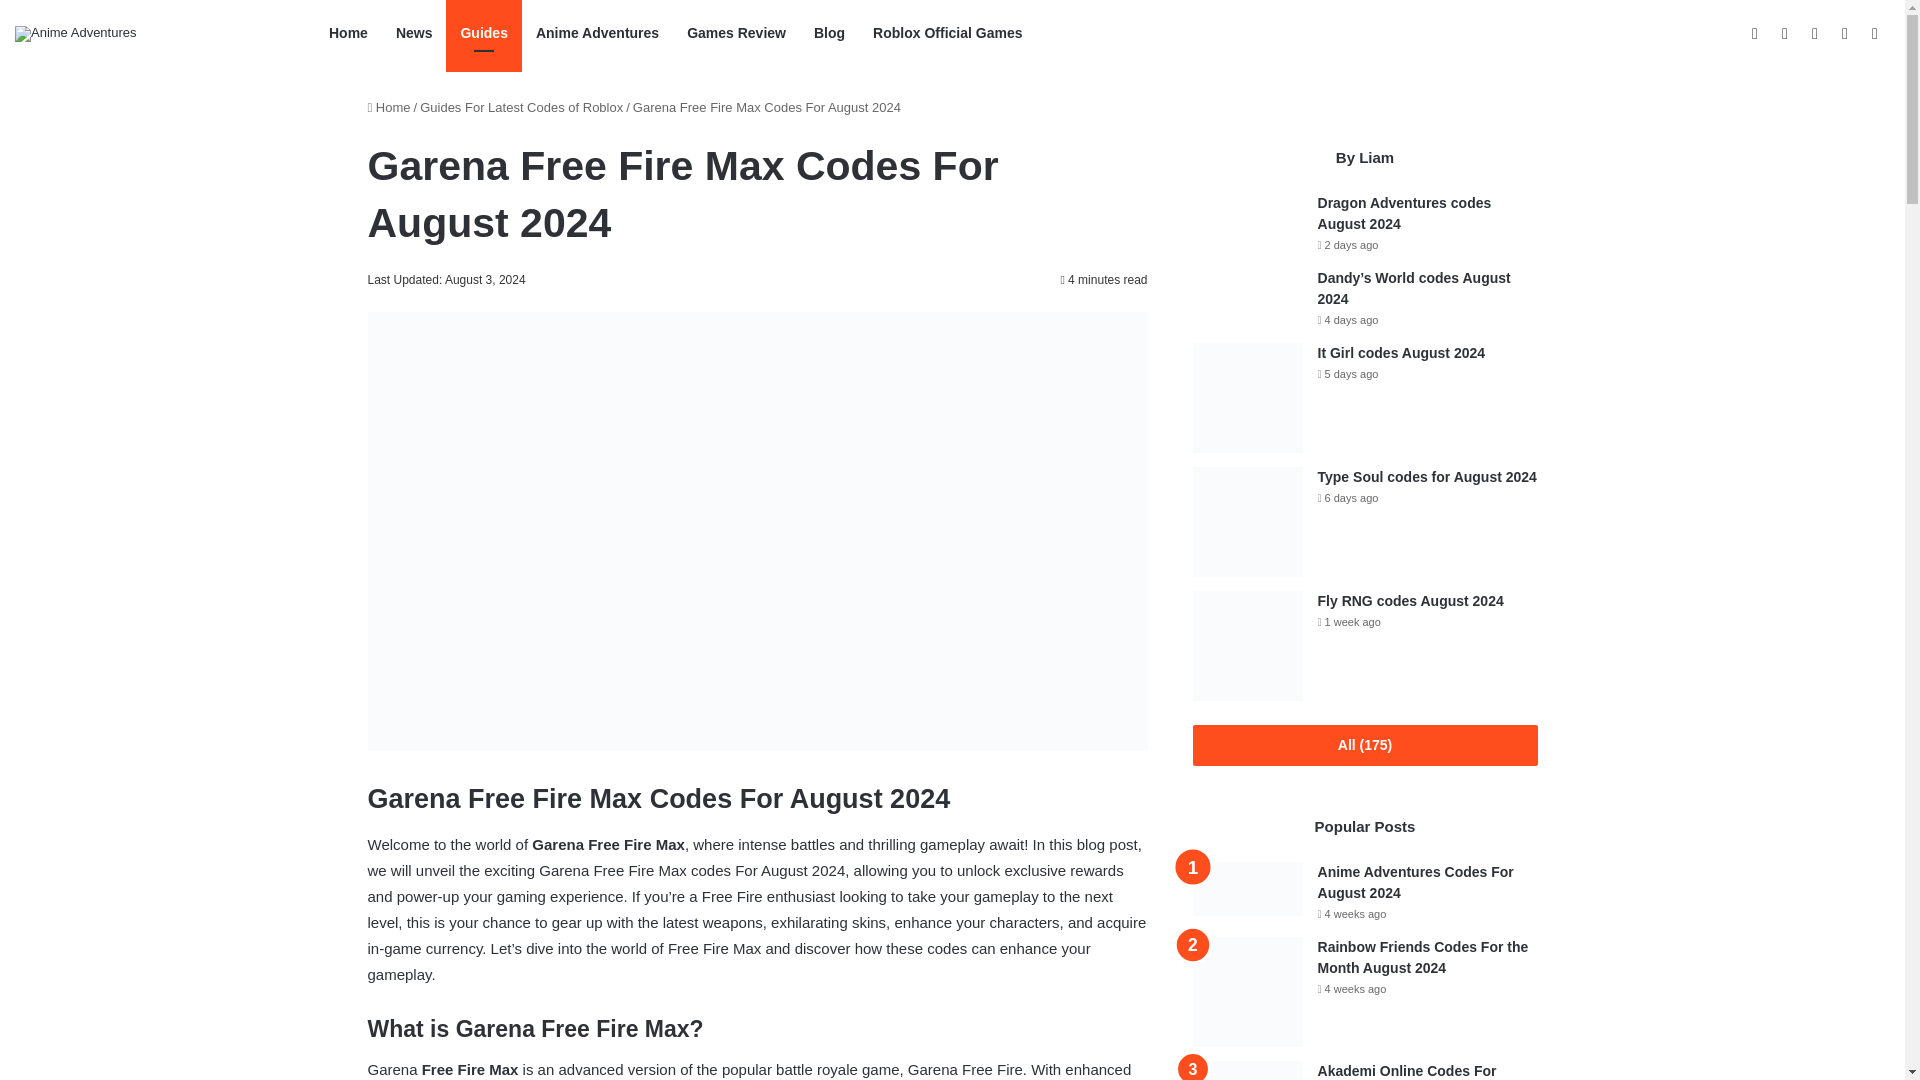 This screenshot has width=1920, height=1080. Describe the element at coordinates (521, 107) in the screenshot. I see `Guides For Latest Codes of Roblox` at that location.